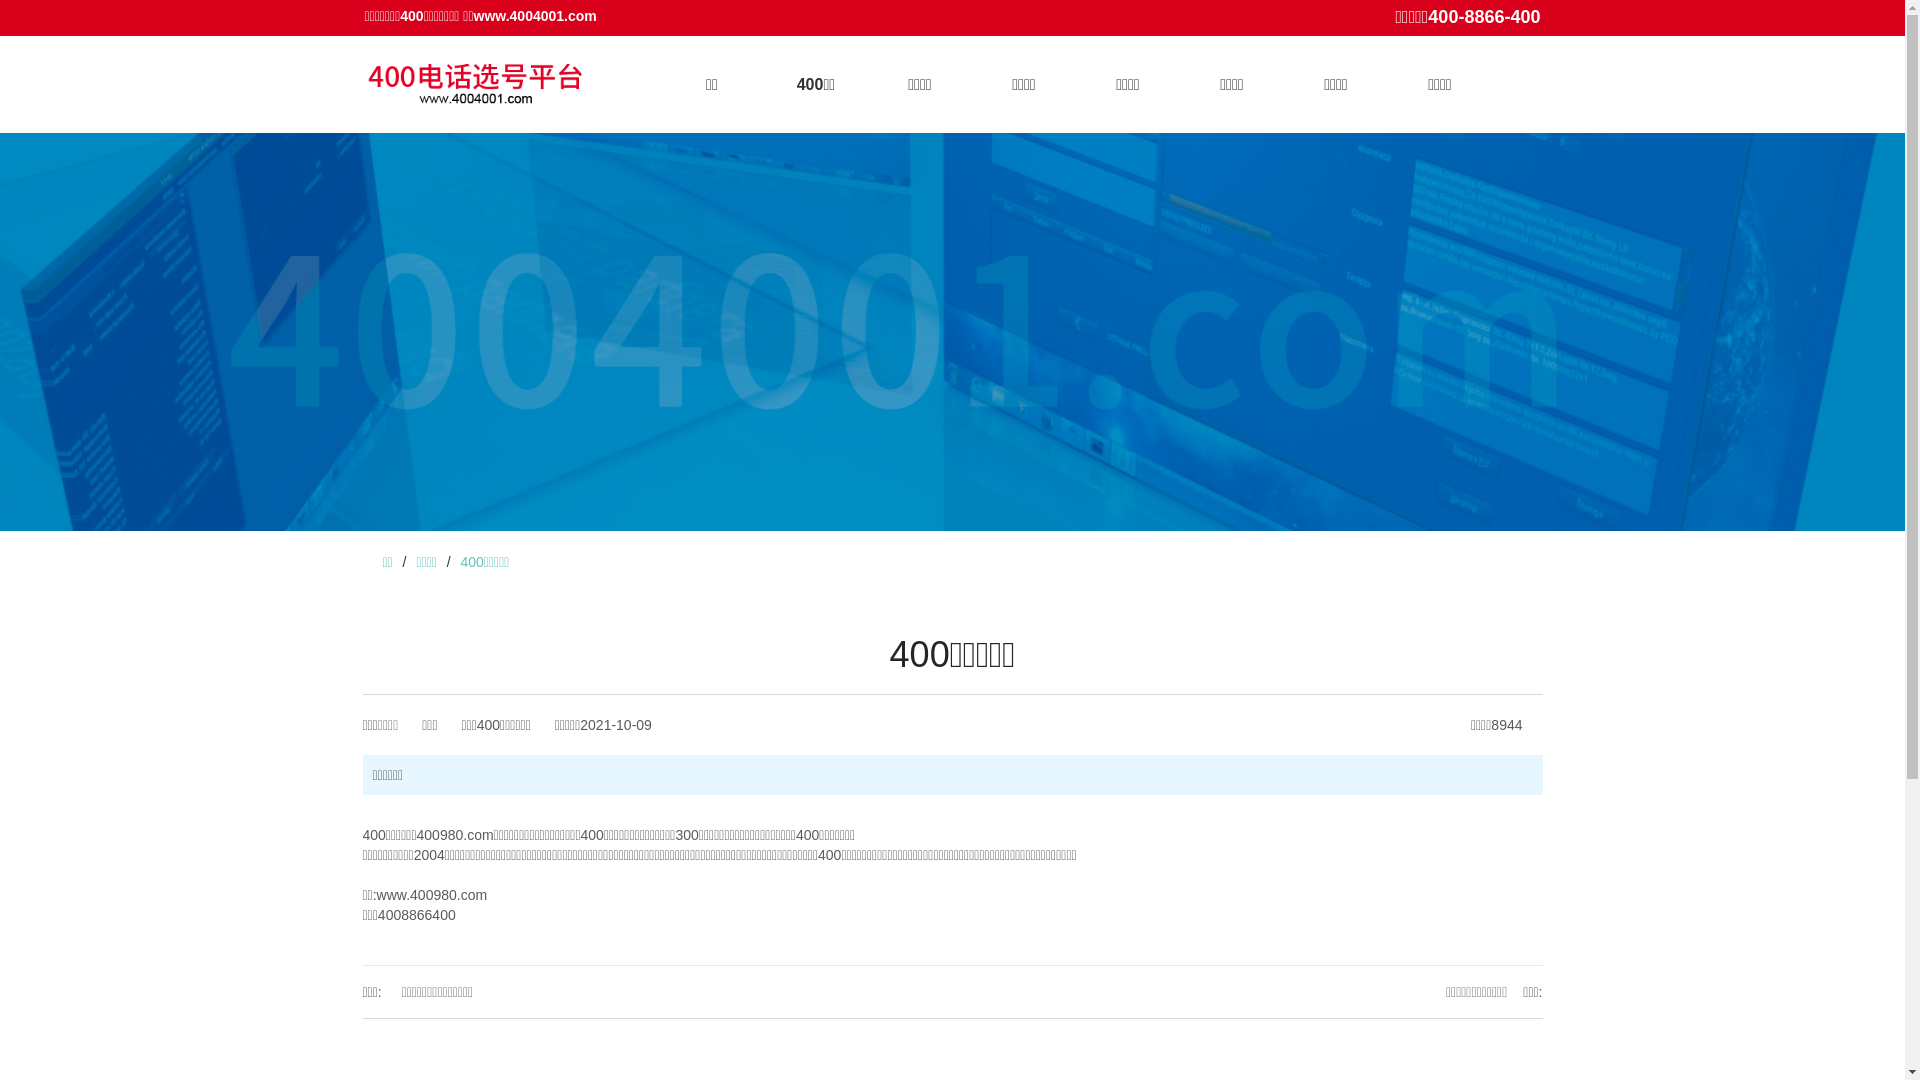 This screenshot has width=1920, height=1080. Describe the element at coordinates (536, 16) in the screenshot. I see `www.4004001.com` at that location.